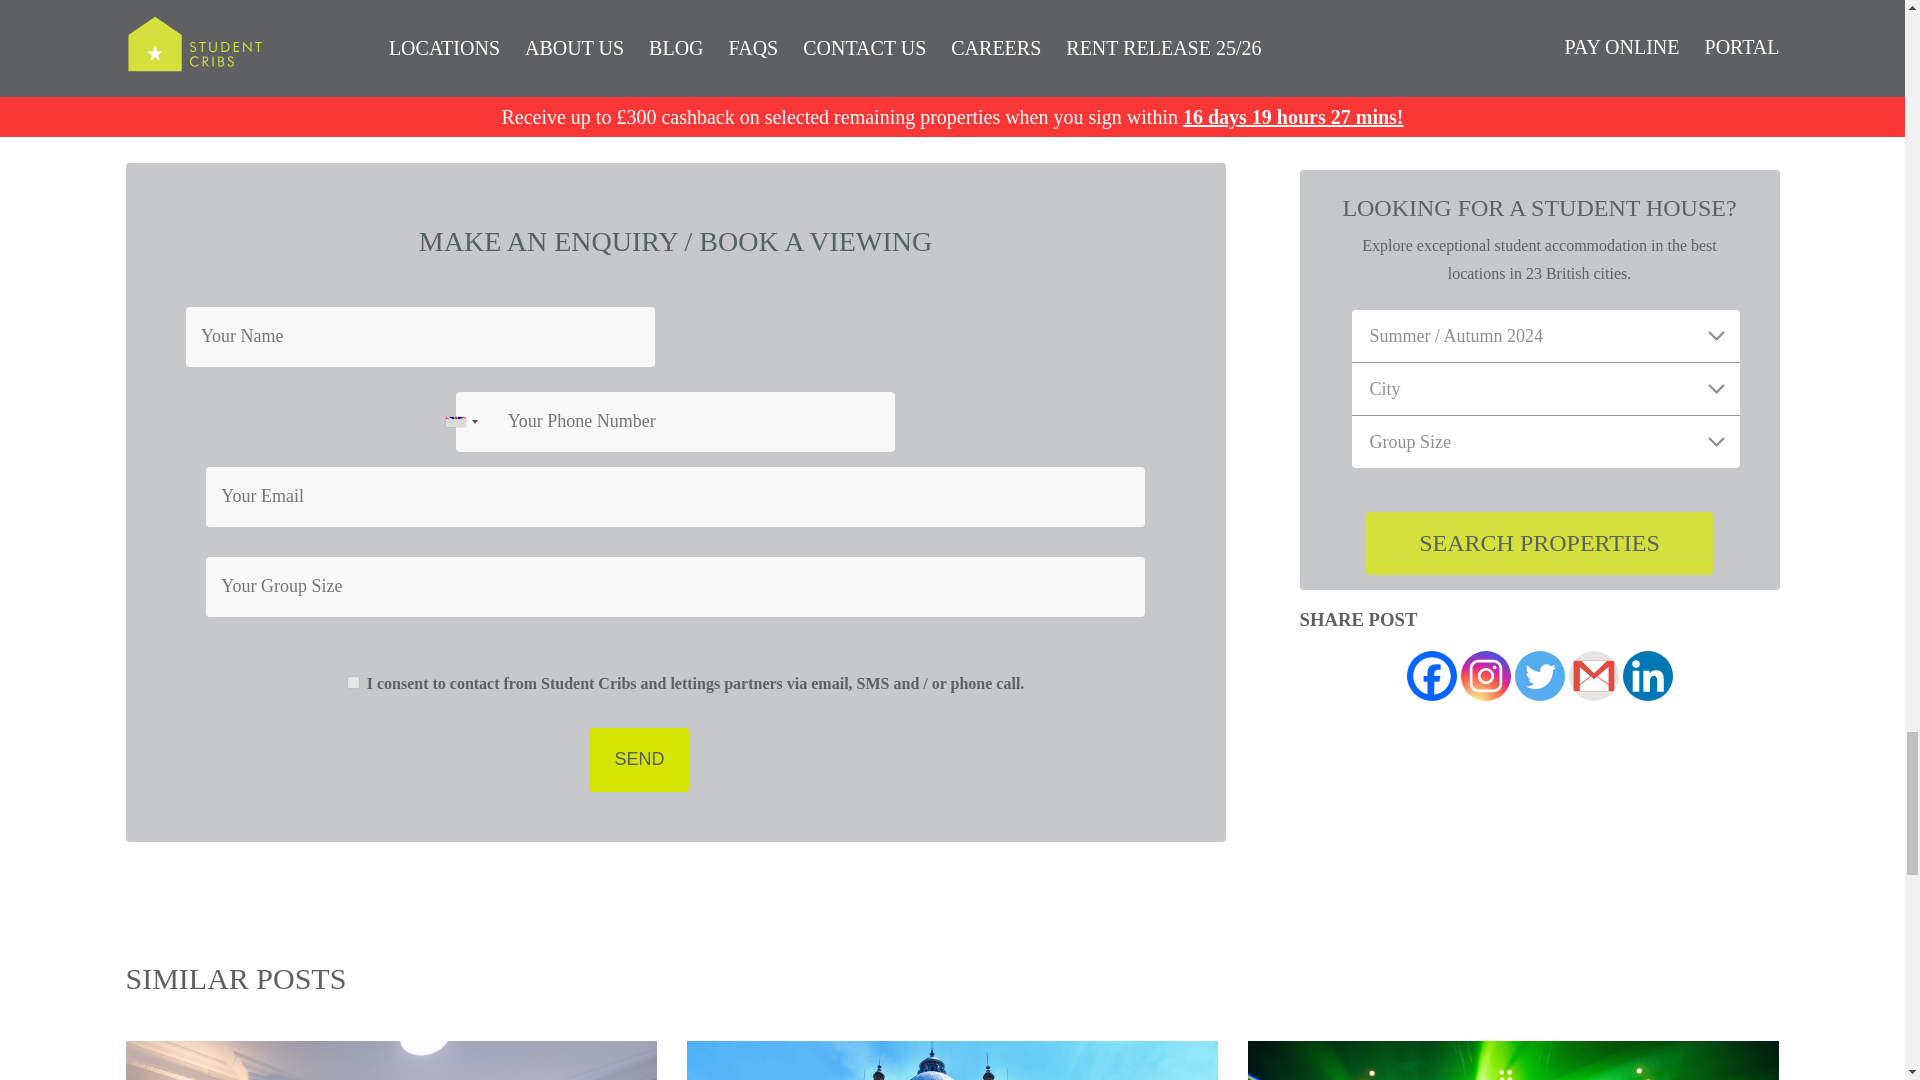 This screenshot has height=1080, width=1920. Describe the element at coordinates (683, 104) in the screenshot. I see `click here to apply` at that location.